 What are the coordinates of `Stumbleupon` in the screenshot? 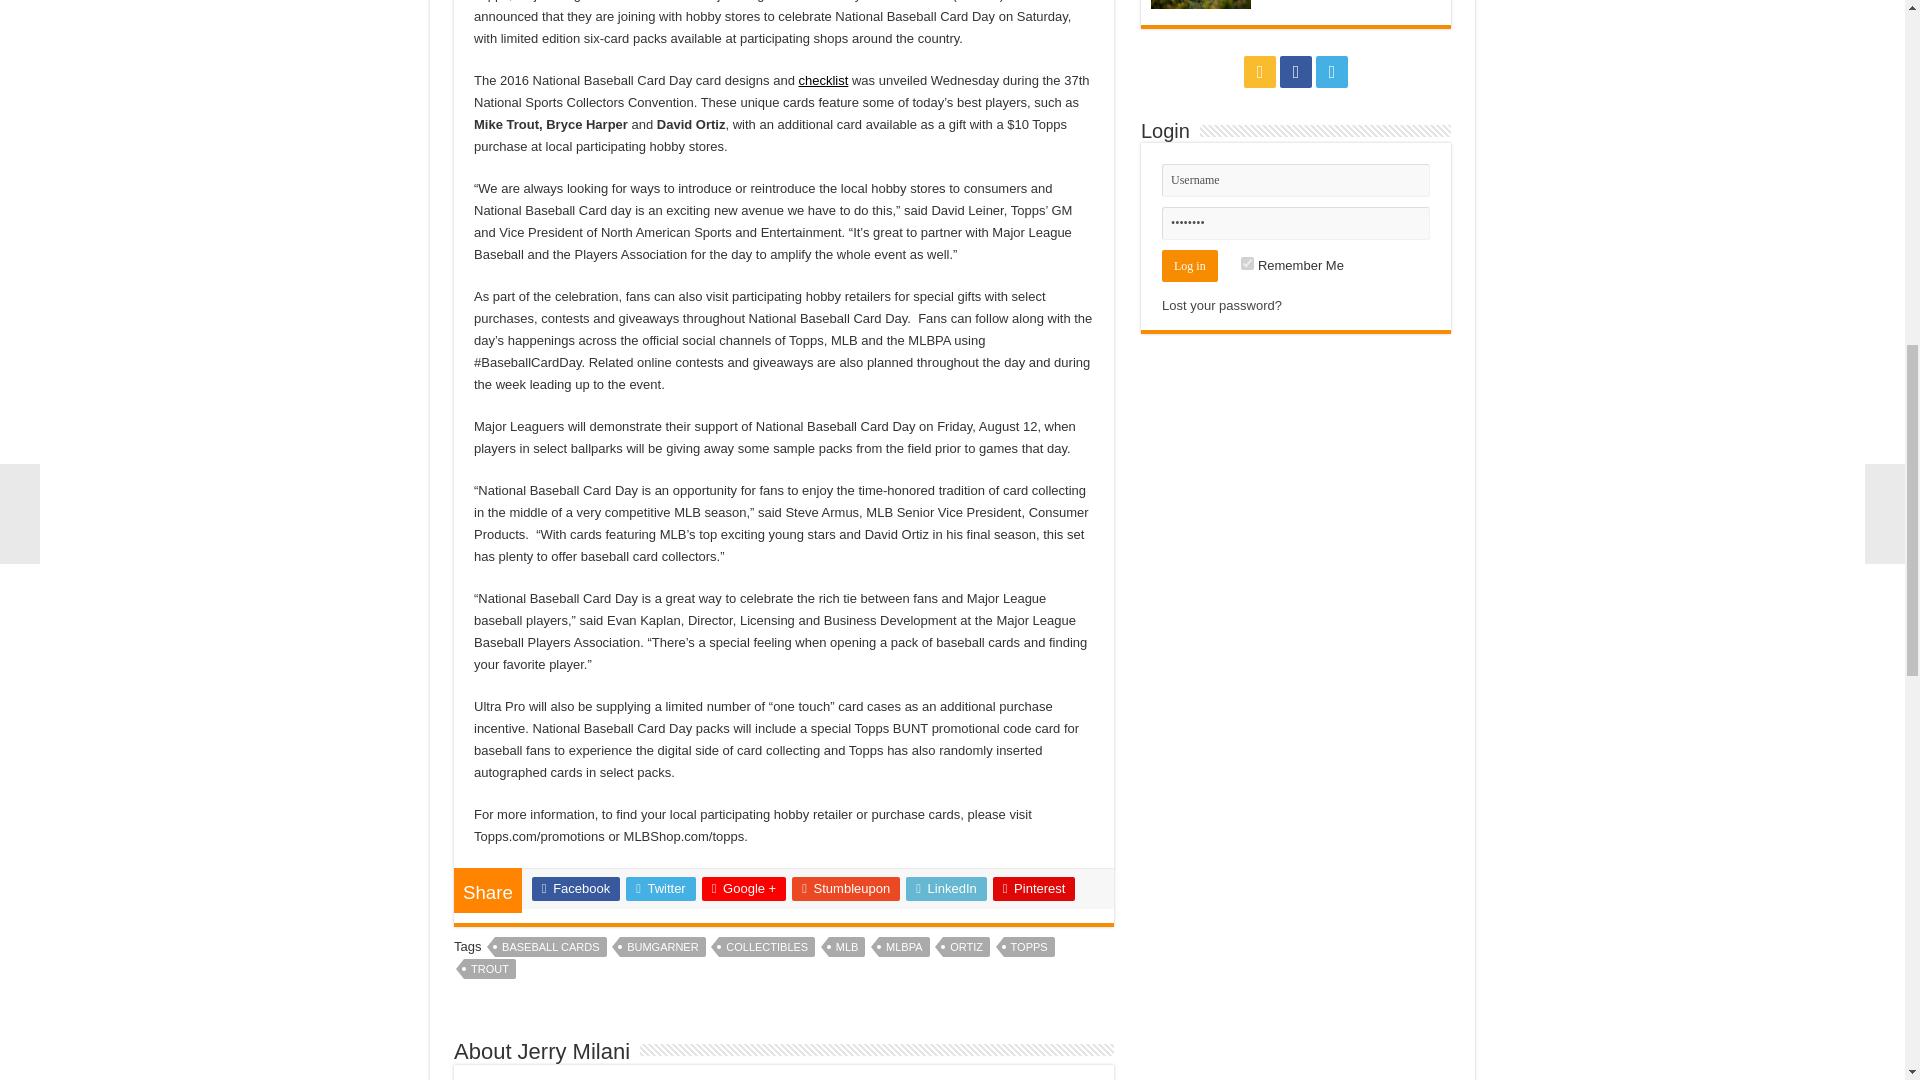 It's located at (846, 888).